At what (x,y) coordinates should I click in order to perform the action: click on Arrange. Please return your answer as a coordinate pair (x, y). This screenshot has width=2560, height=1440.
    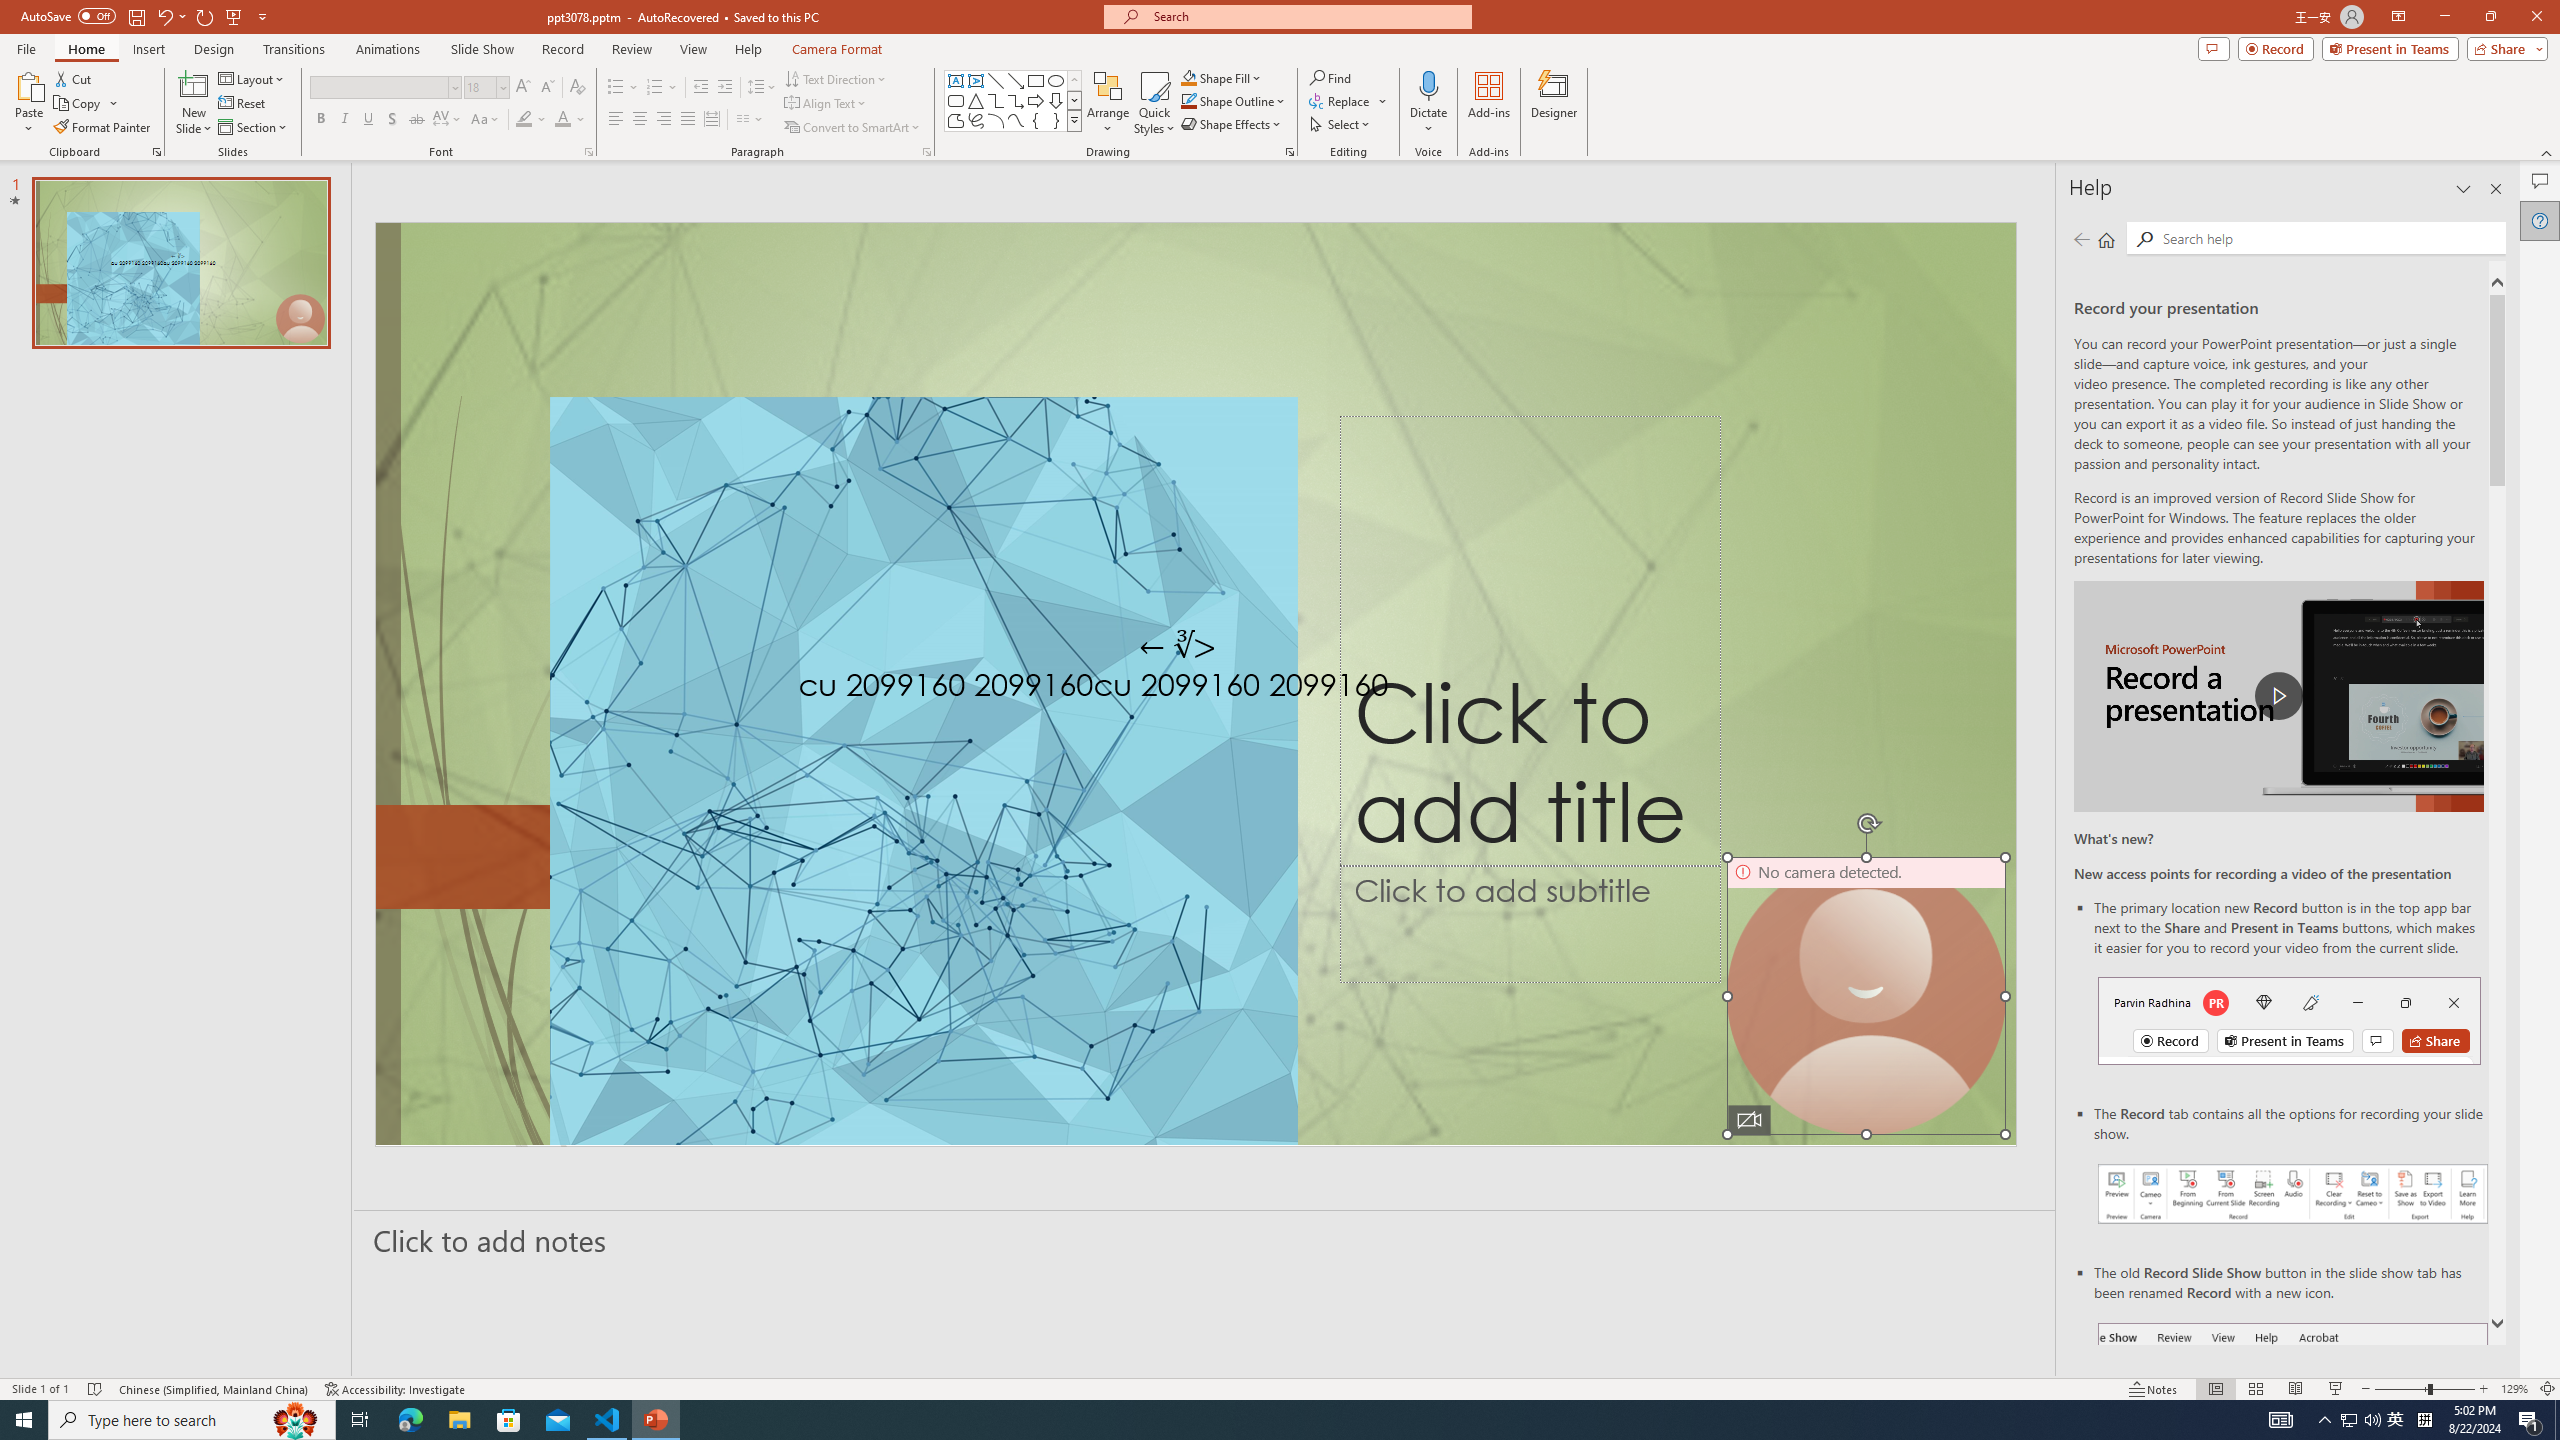
    Looking at the image, I should click on (1108, 103).